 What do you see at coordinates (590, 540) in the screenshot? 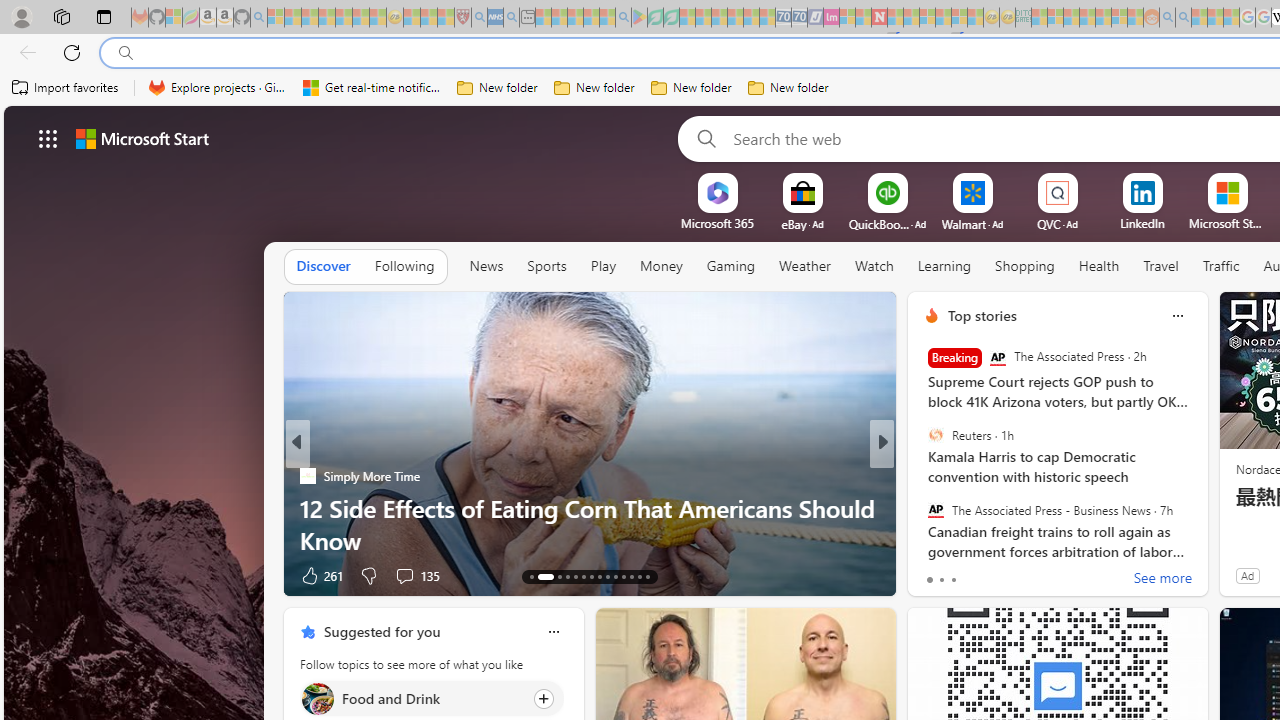
I see `Why Some People Wait To Die Until They're Alone` at bounding box center [590, 540].